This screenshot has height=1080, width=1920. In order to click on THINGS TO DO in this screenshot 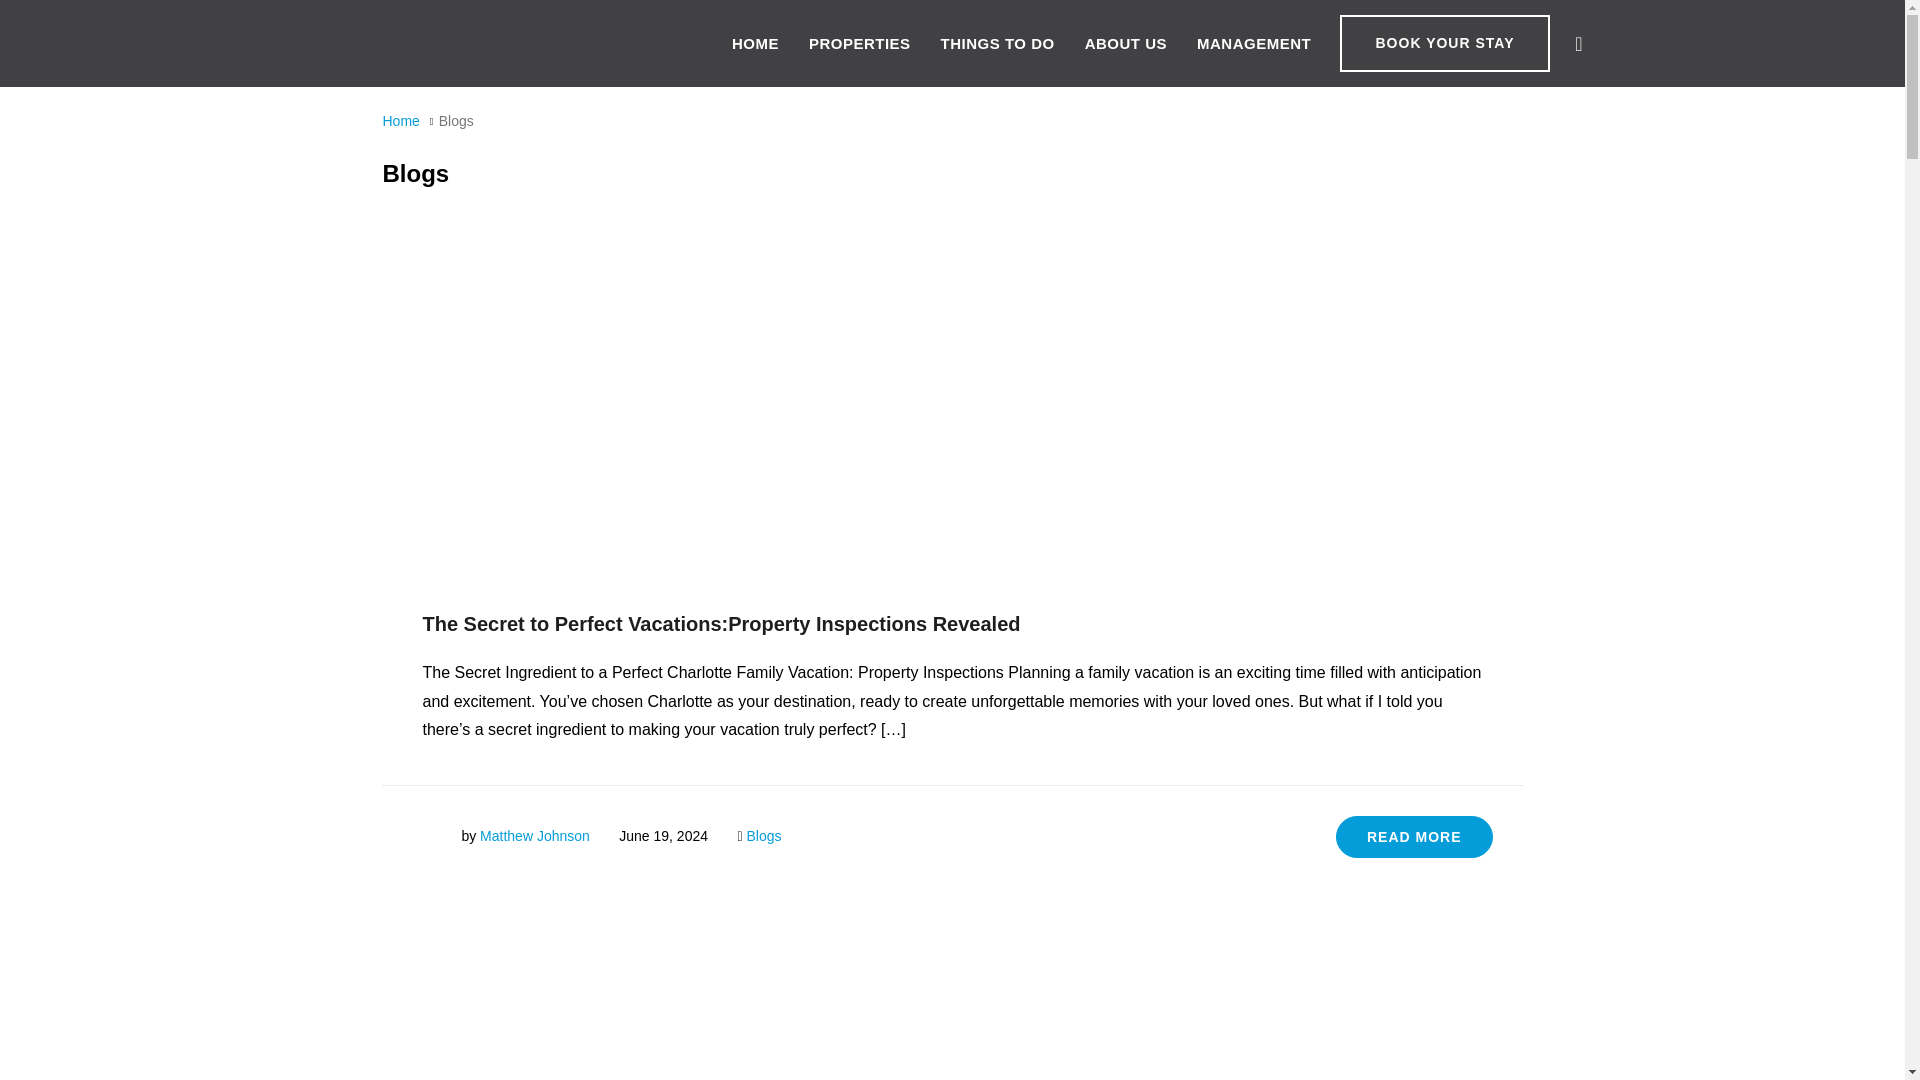, I will do `click(997, 44)`.